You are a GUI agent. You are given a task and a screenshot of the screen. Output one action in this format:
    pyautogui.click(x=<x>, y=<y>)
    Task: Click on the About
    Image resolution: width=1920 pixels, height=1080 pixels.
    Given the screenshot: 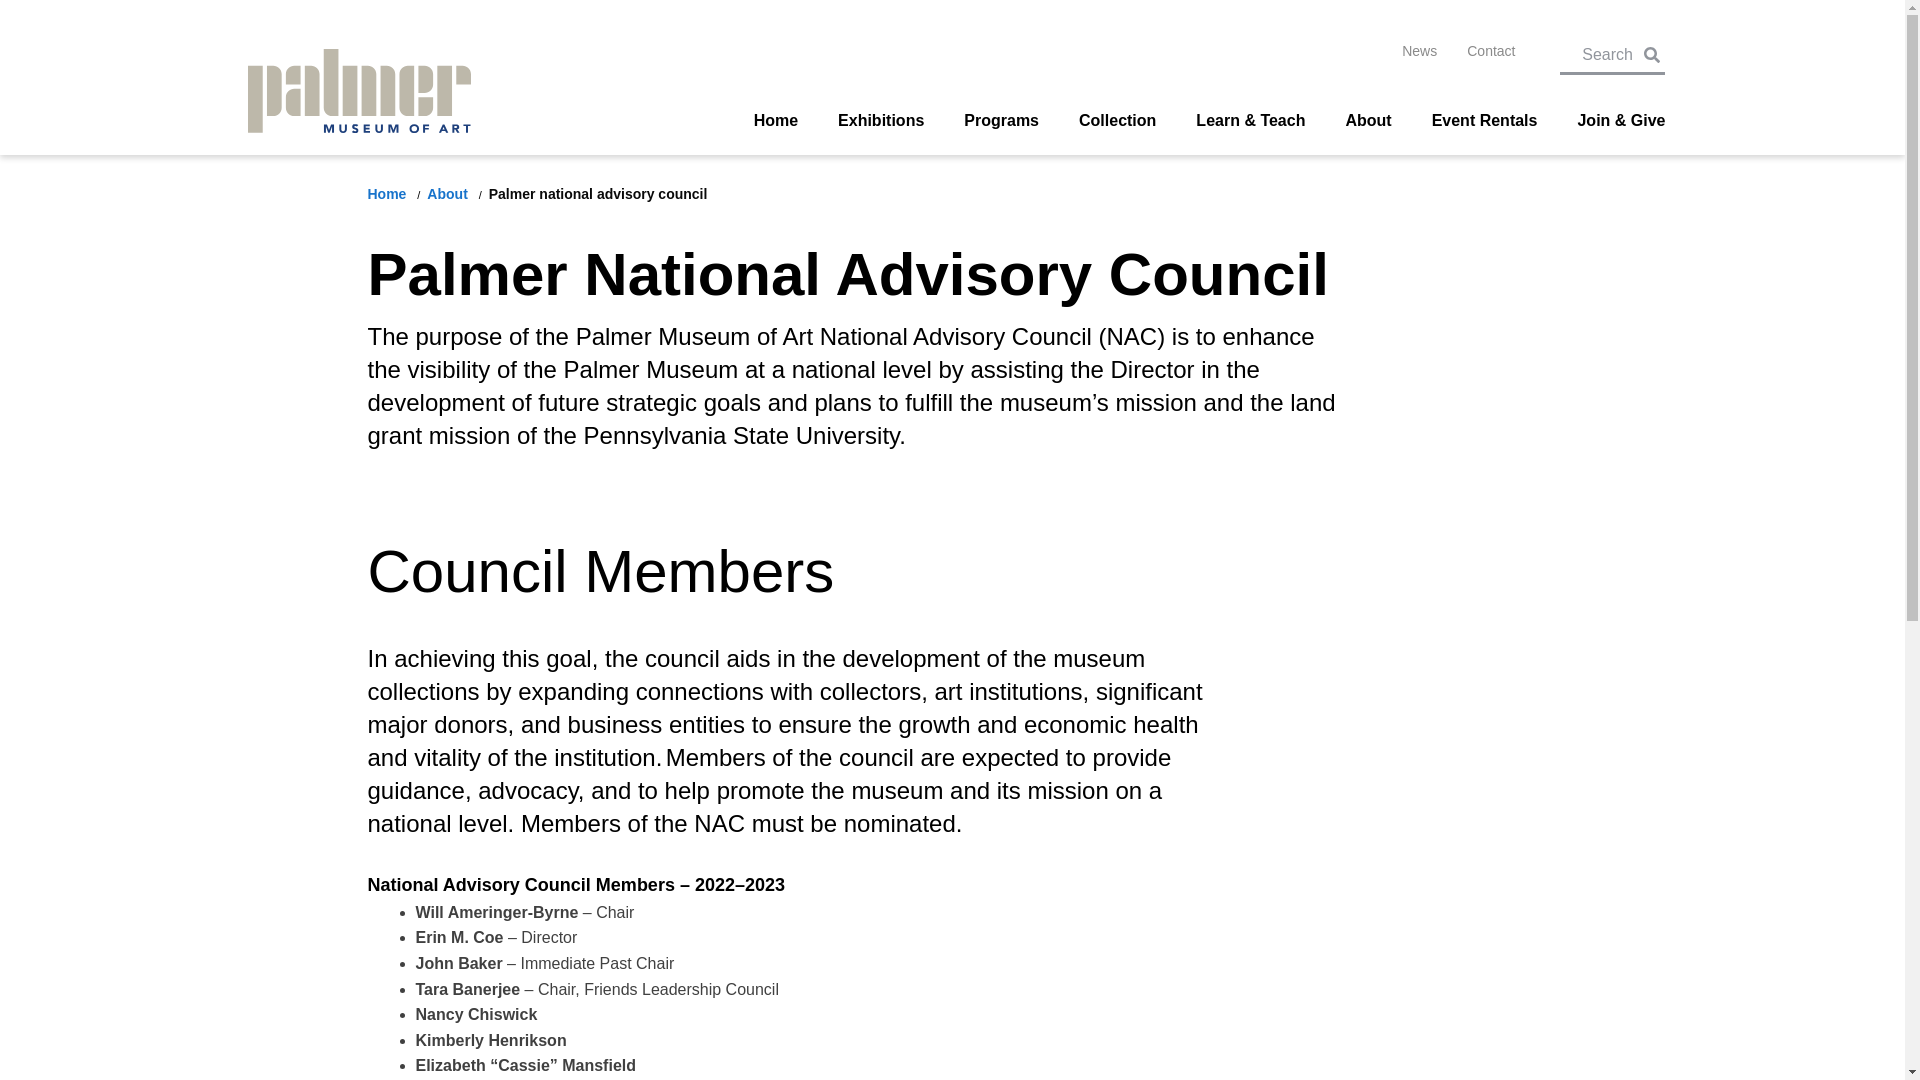 What is the action you would take?
    pyautogui.click(x=1368, y=120)
    